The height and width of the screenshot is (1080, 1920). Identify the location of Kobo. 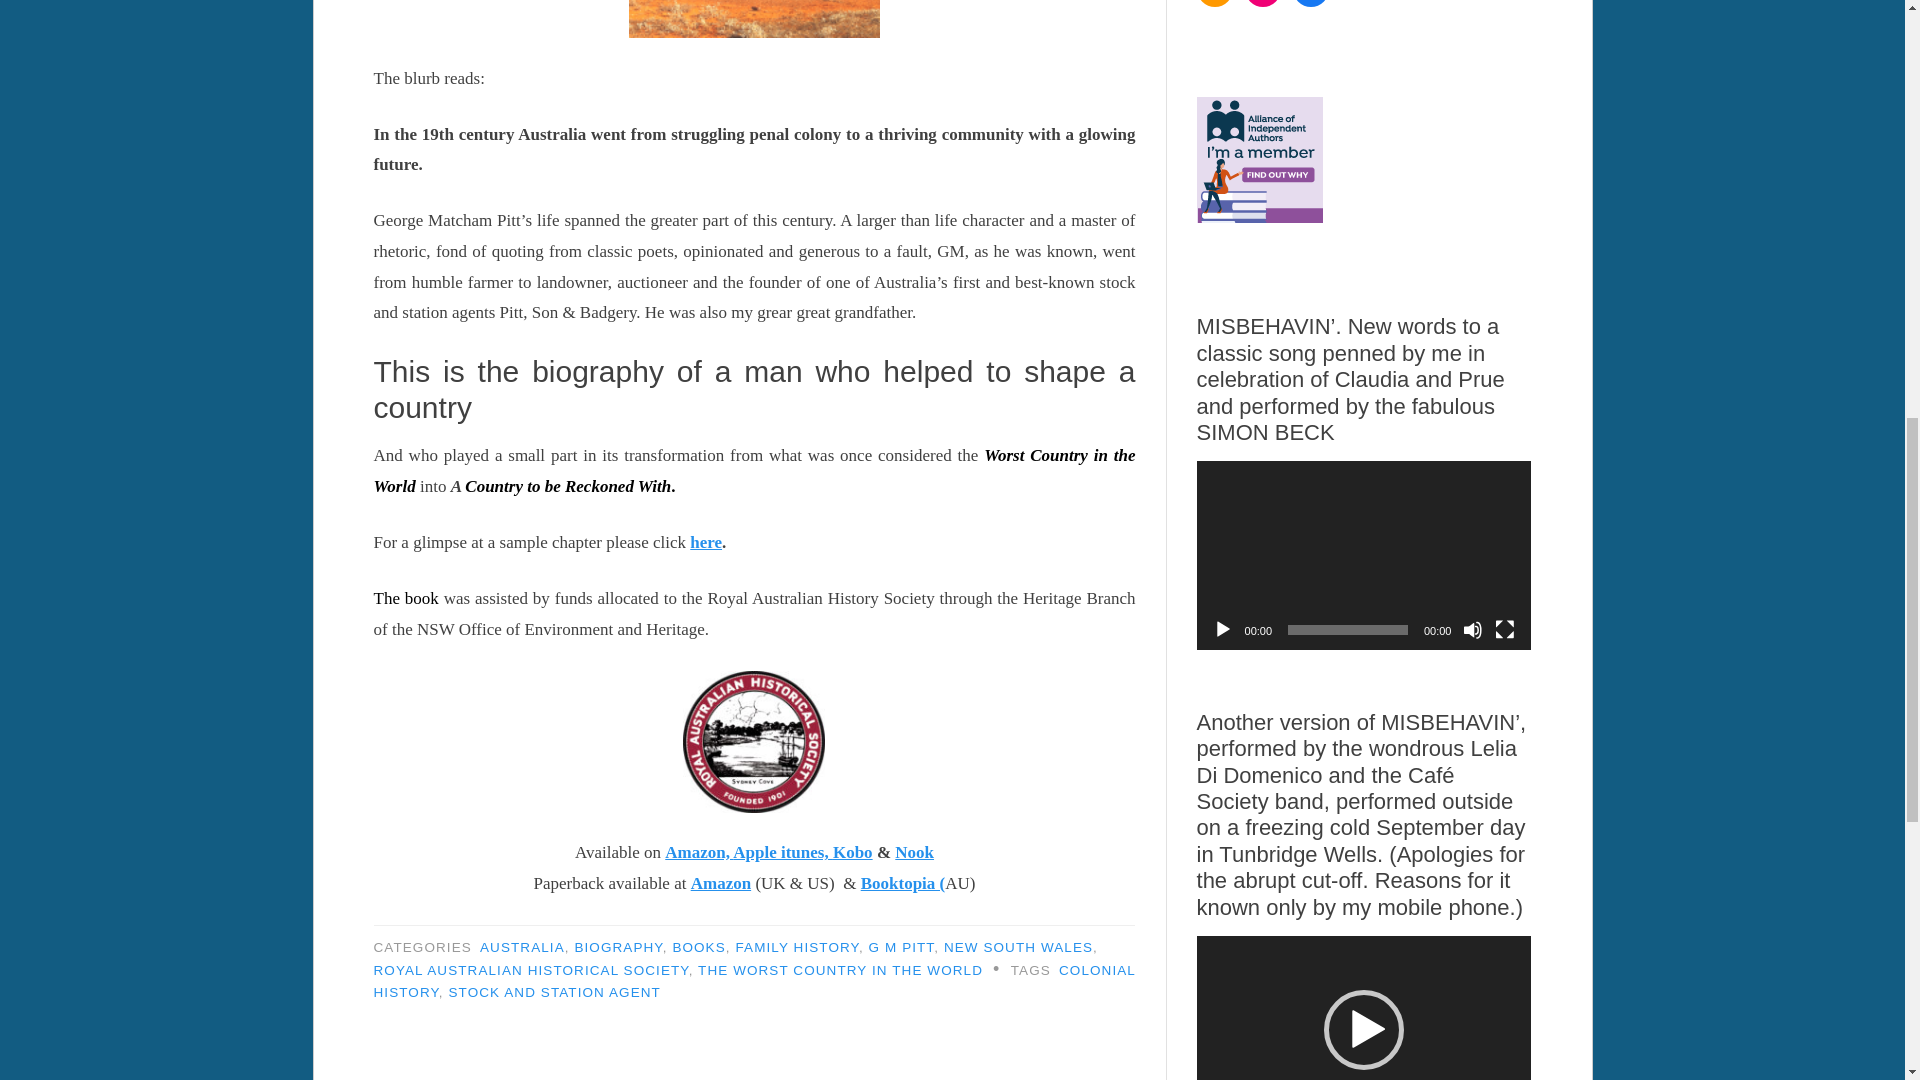
(853, 852).